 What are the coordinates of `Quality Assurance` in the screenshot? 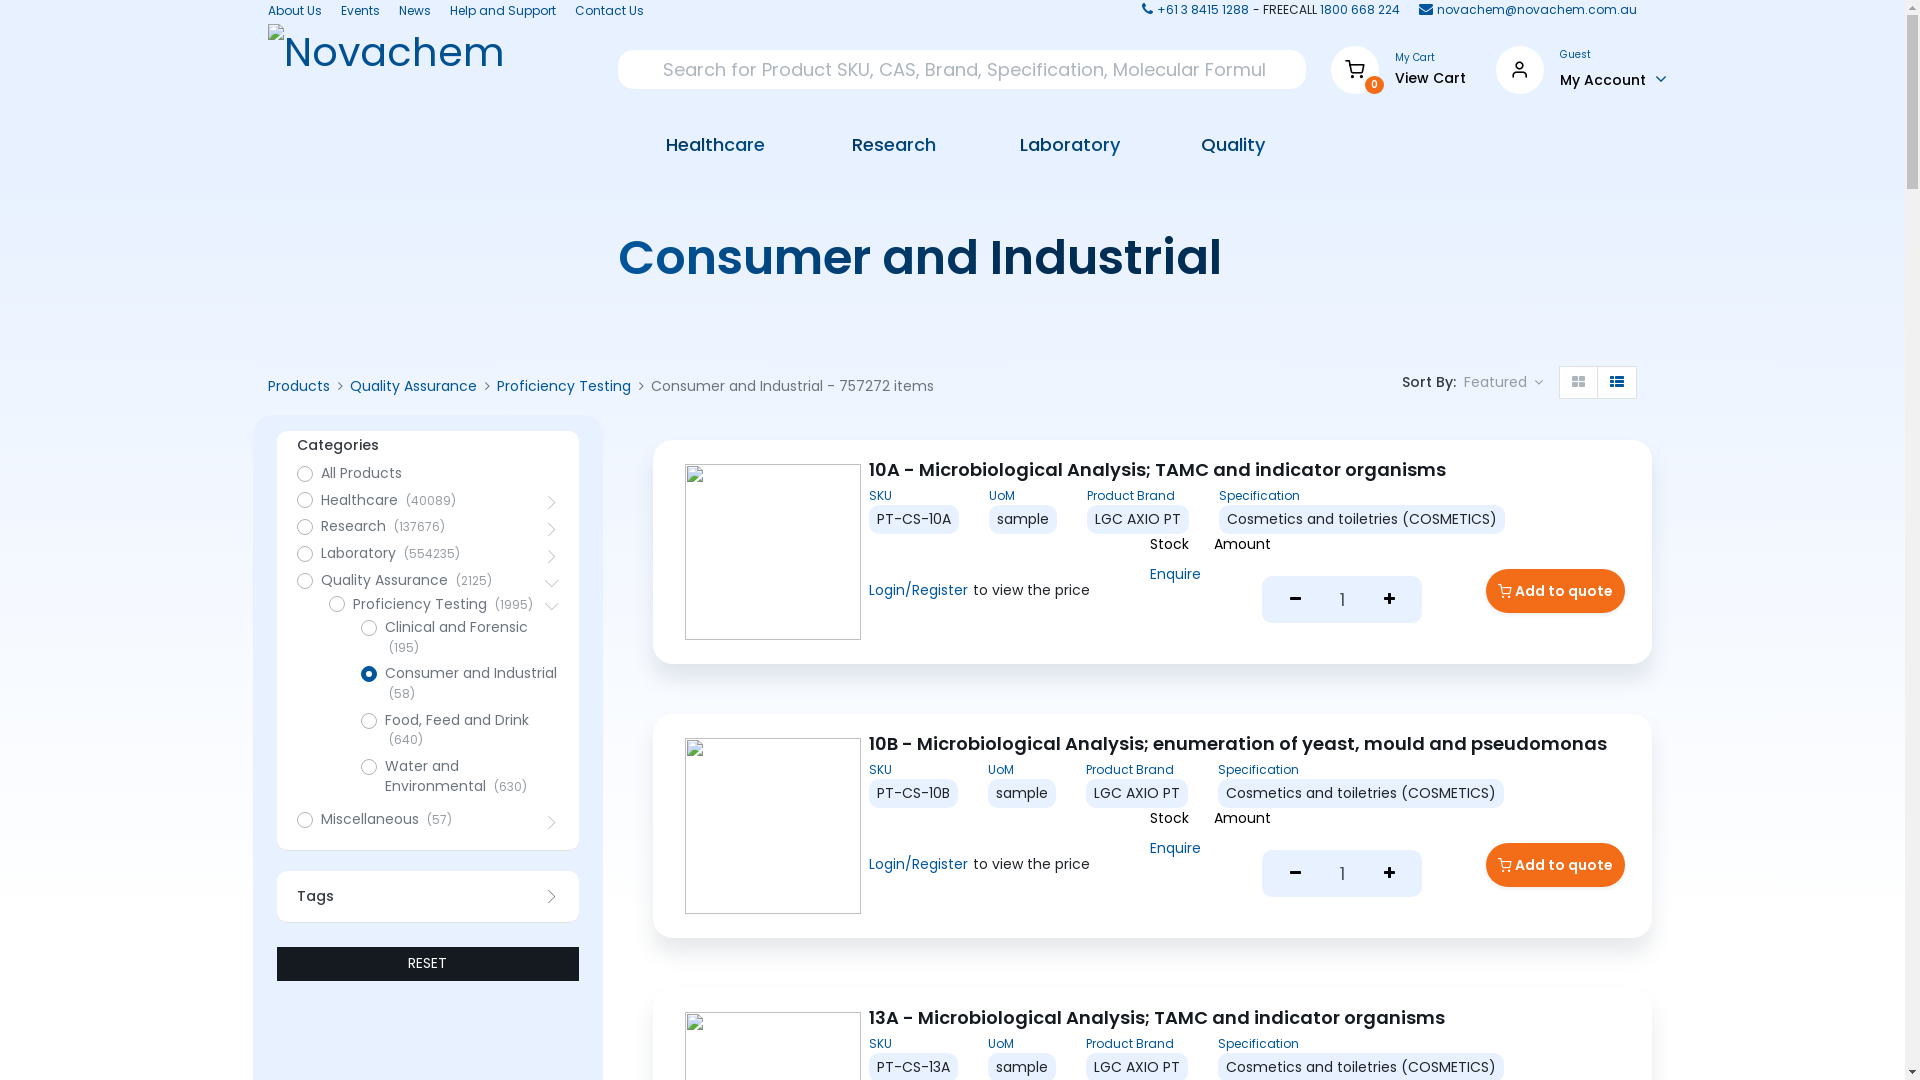 It's located at (414, 386).